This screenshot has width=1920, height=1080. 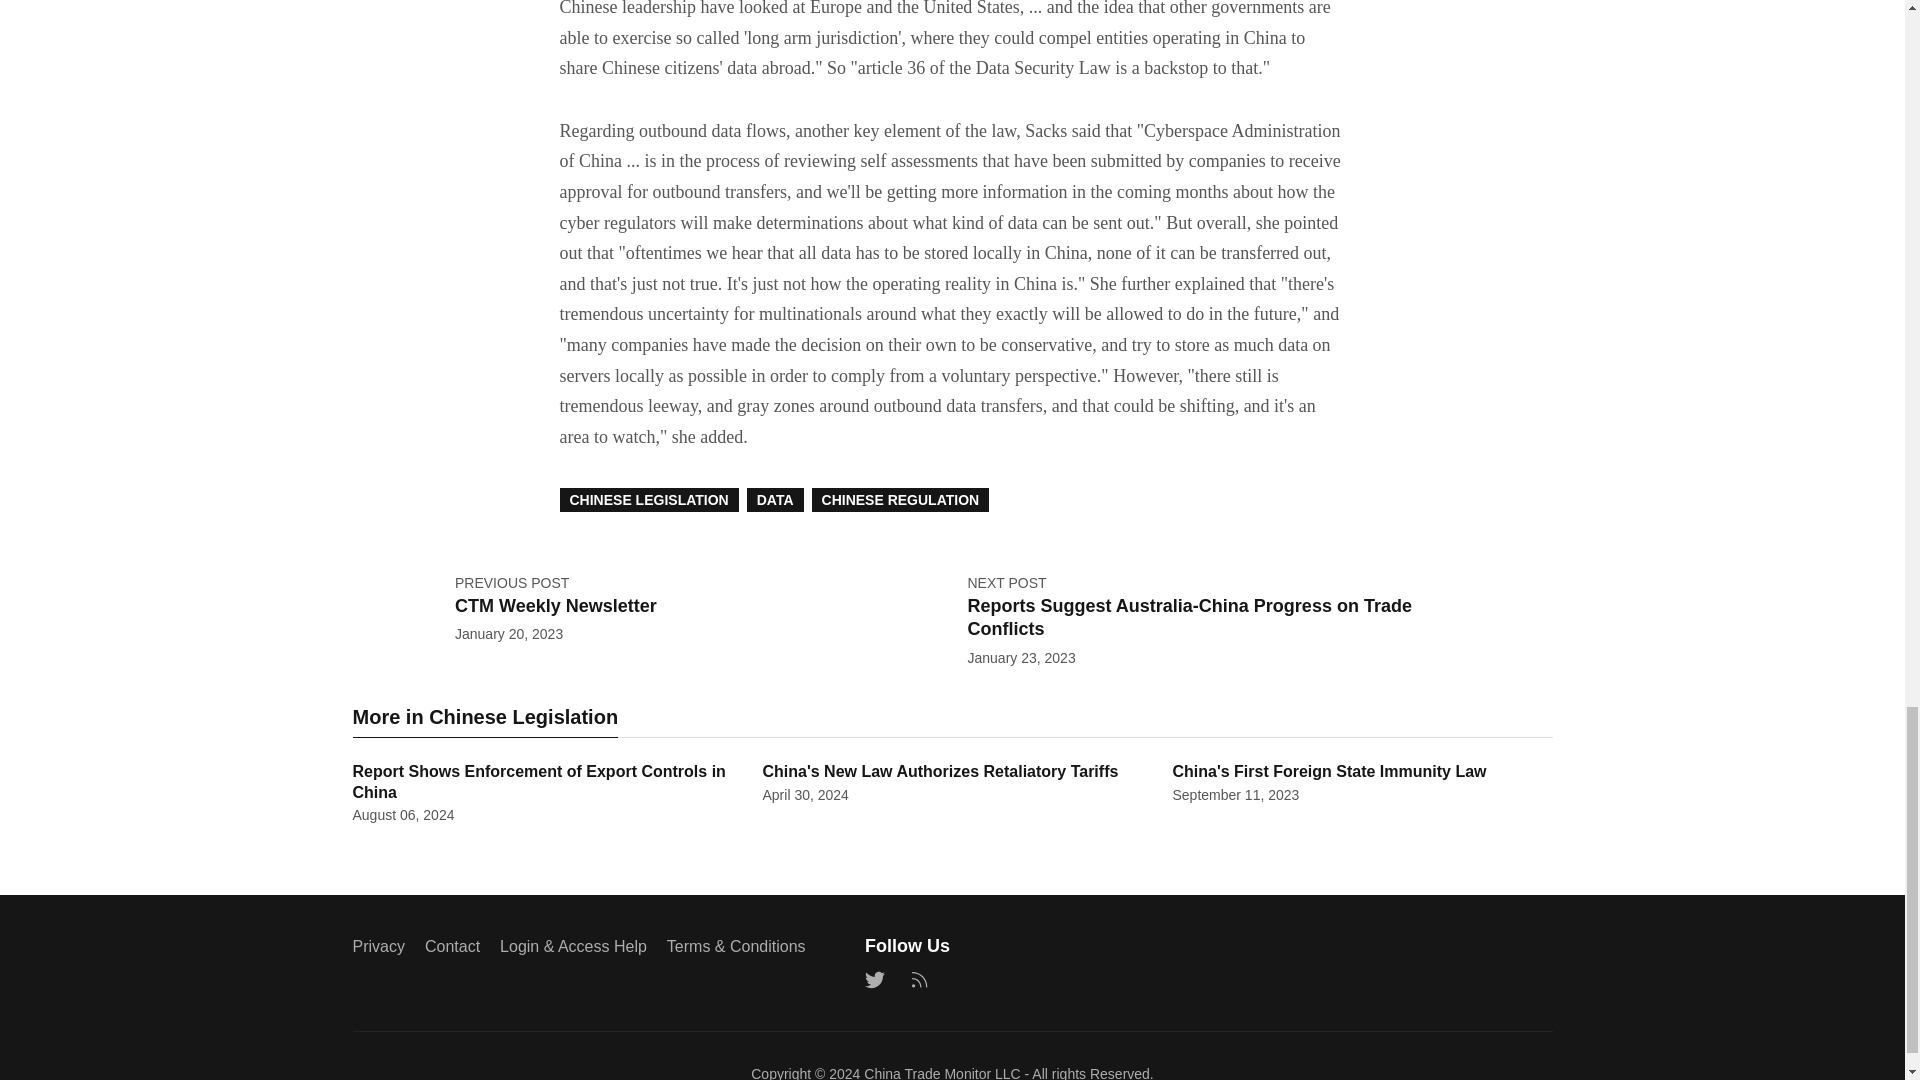 I want to click on 20 January, 2023, so click(x=508, y=634).